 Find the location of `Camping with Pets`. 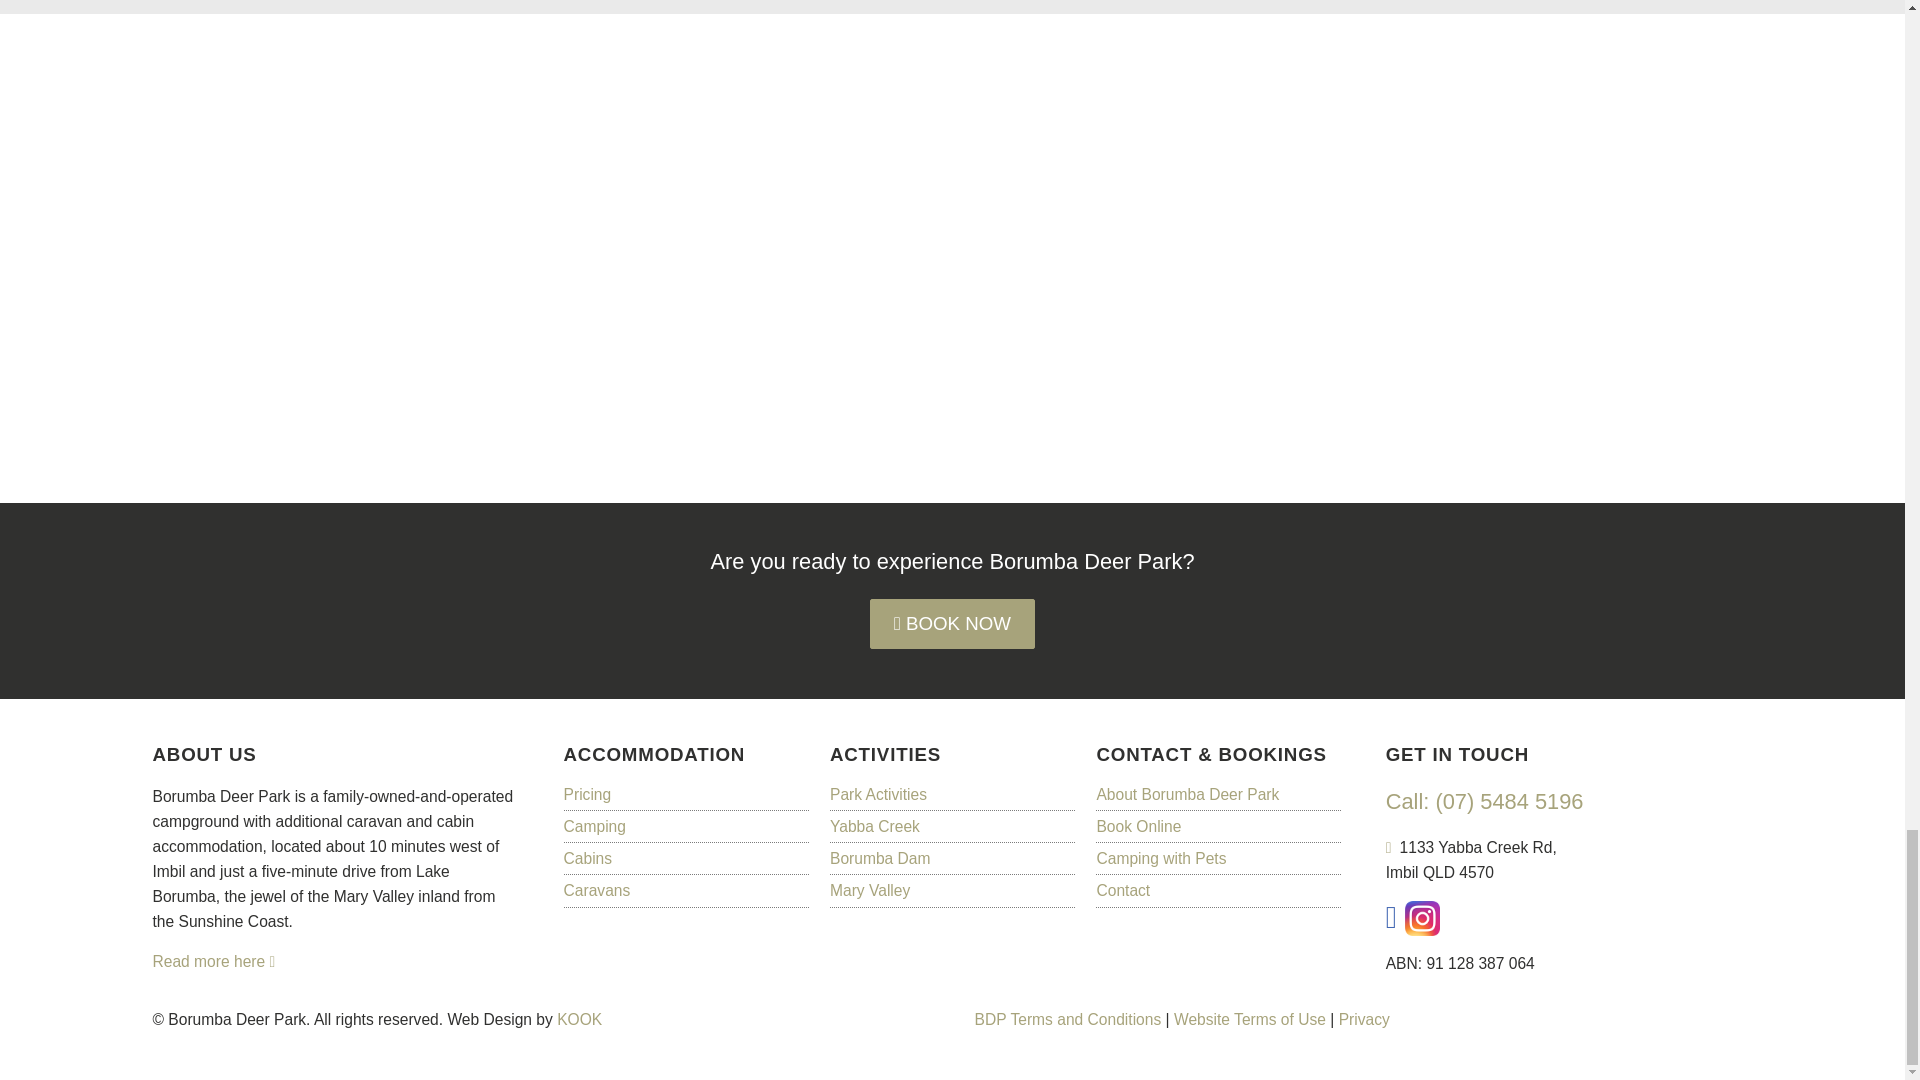

Camping with Pets is located at coordinates (1218, 858).